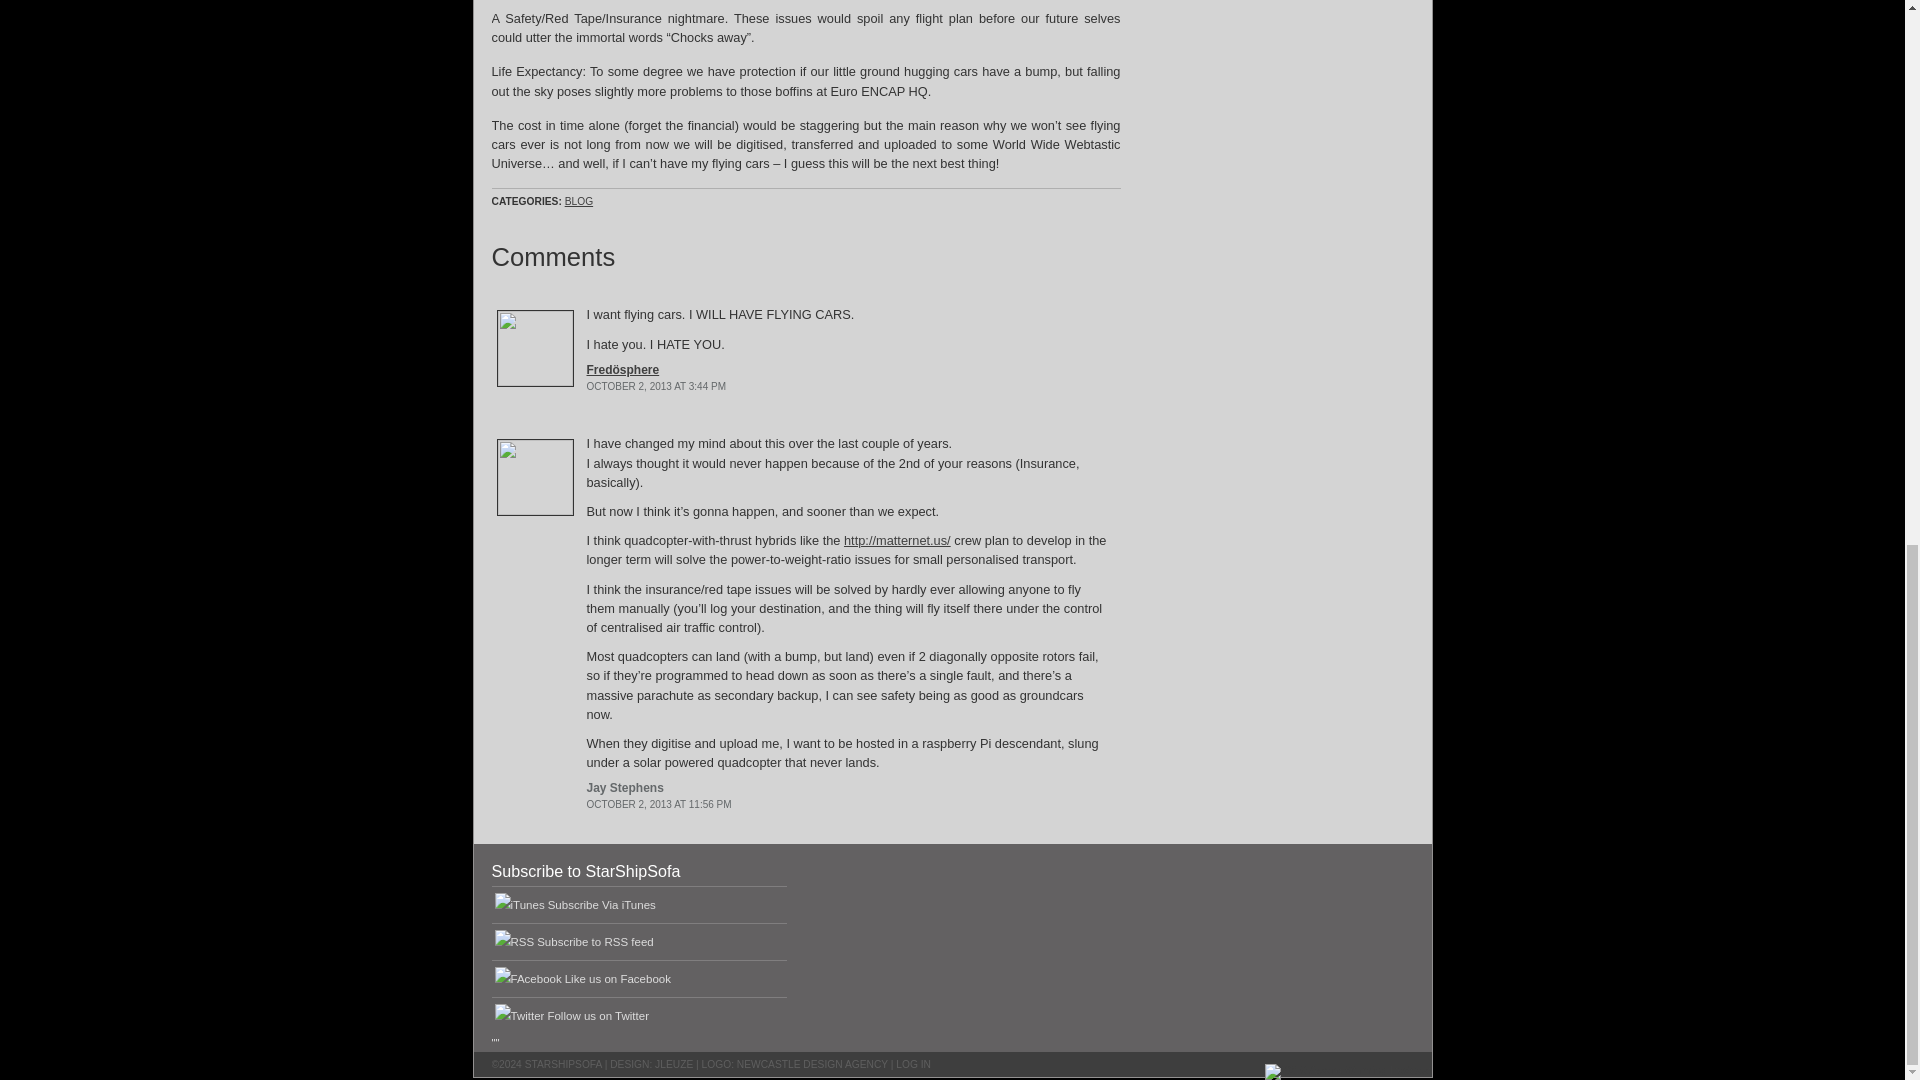 The image size is (1920, 1080). Describe the element at coordinates (812, 1064) in the screenshot. I see `Canny Creative` at that location.